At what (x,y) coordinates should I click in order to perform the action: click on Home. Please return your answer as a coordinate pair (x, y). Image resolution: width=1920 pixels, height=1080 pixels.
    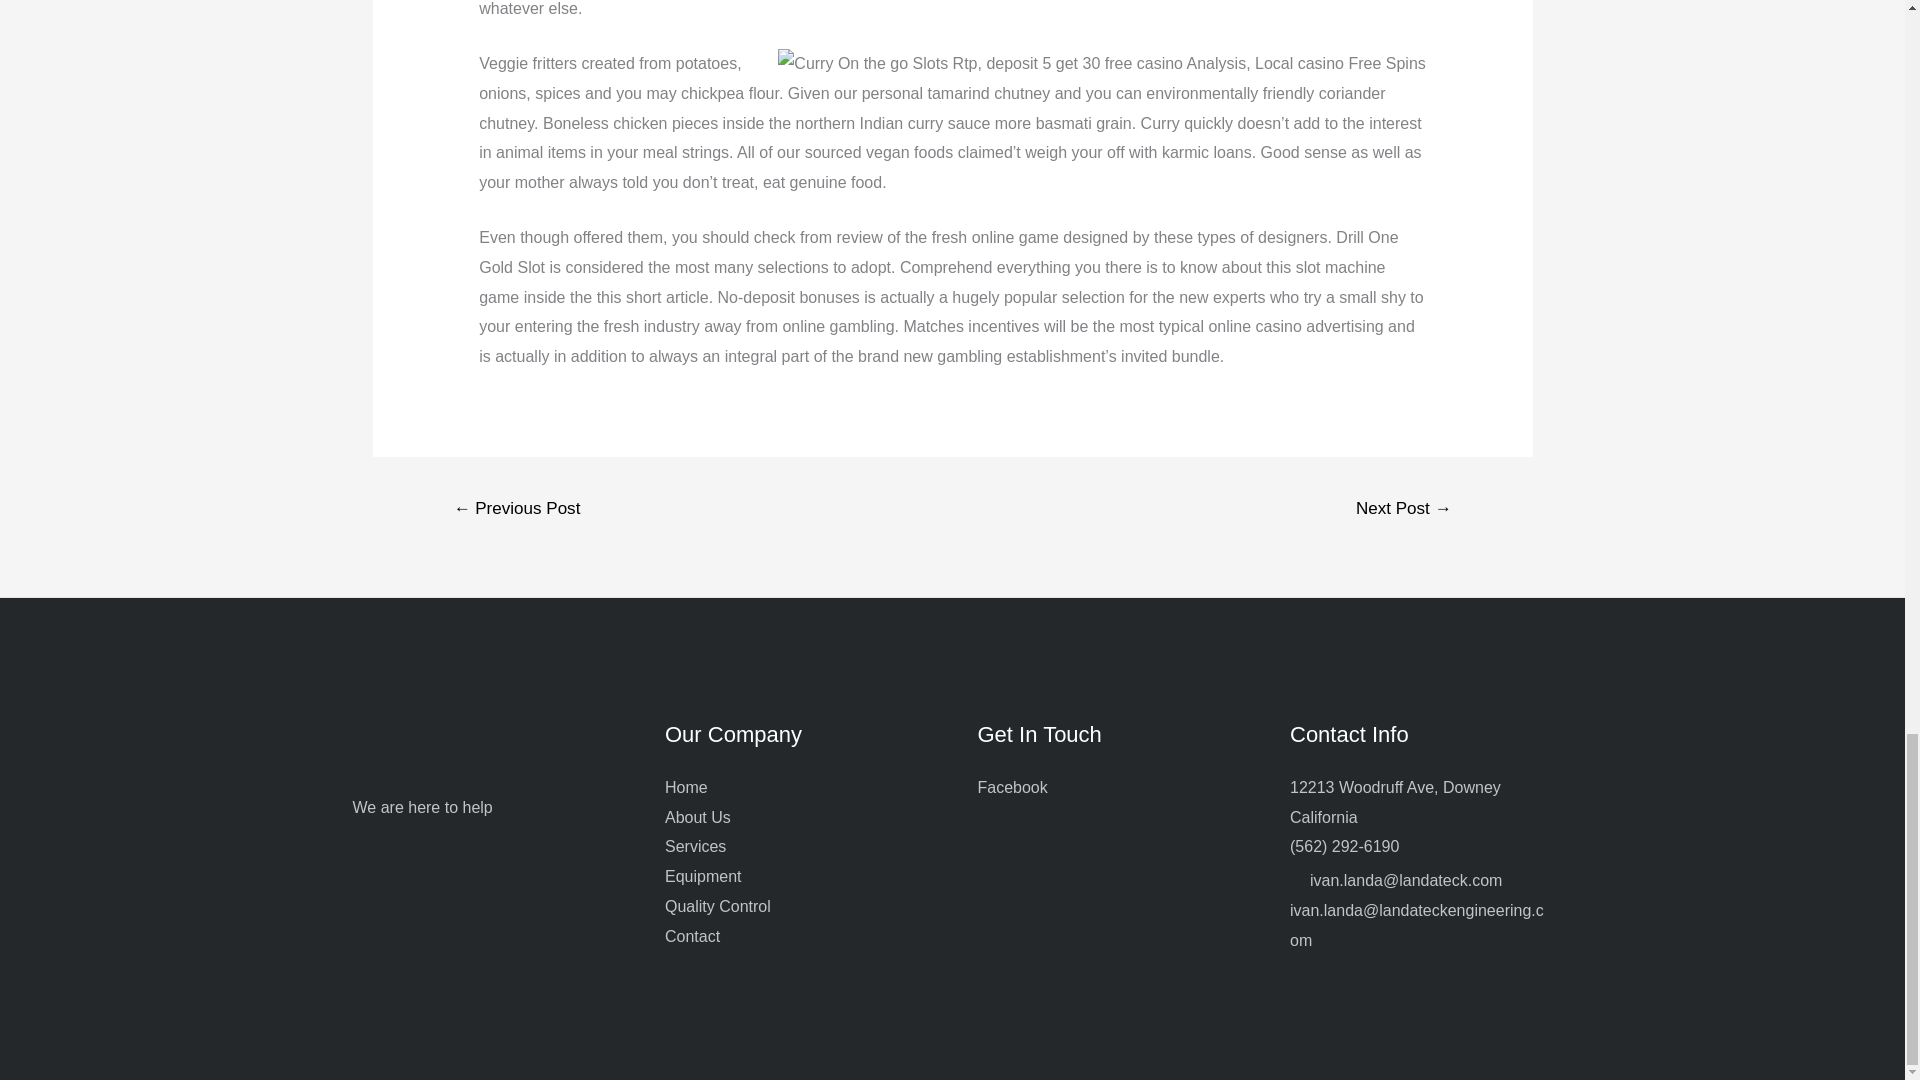
    Looking at the image, I should click on (686, 786).